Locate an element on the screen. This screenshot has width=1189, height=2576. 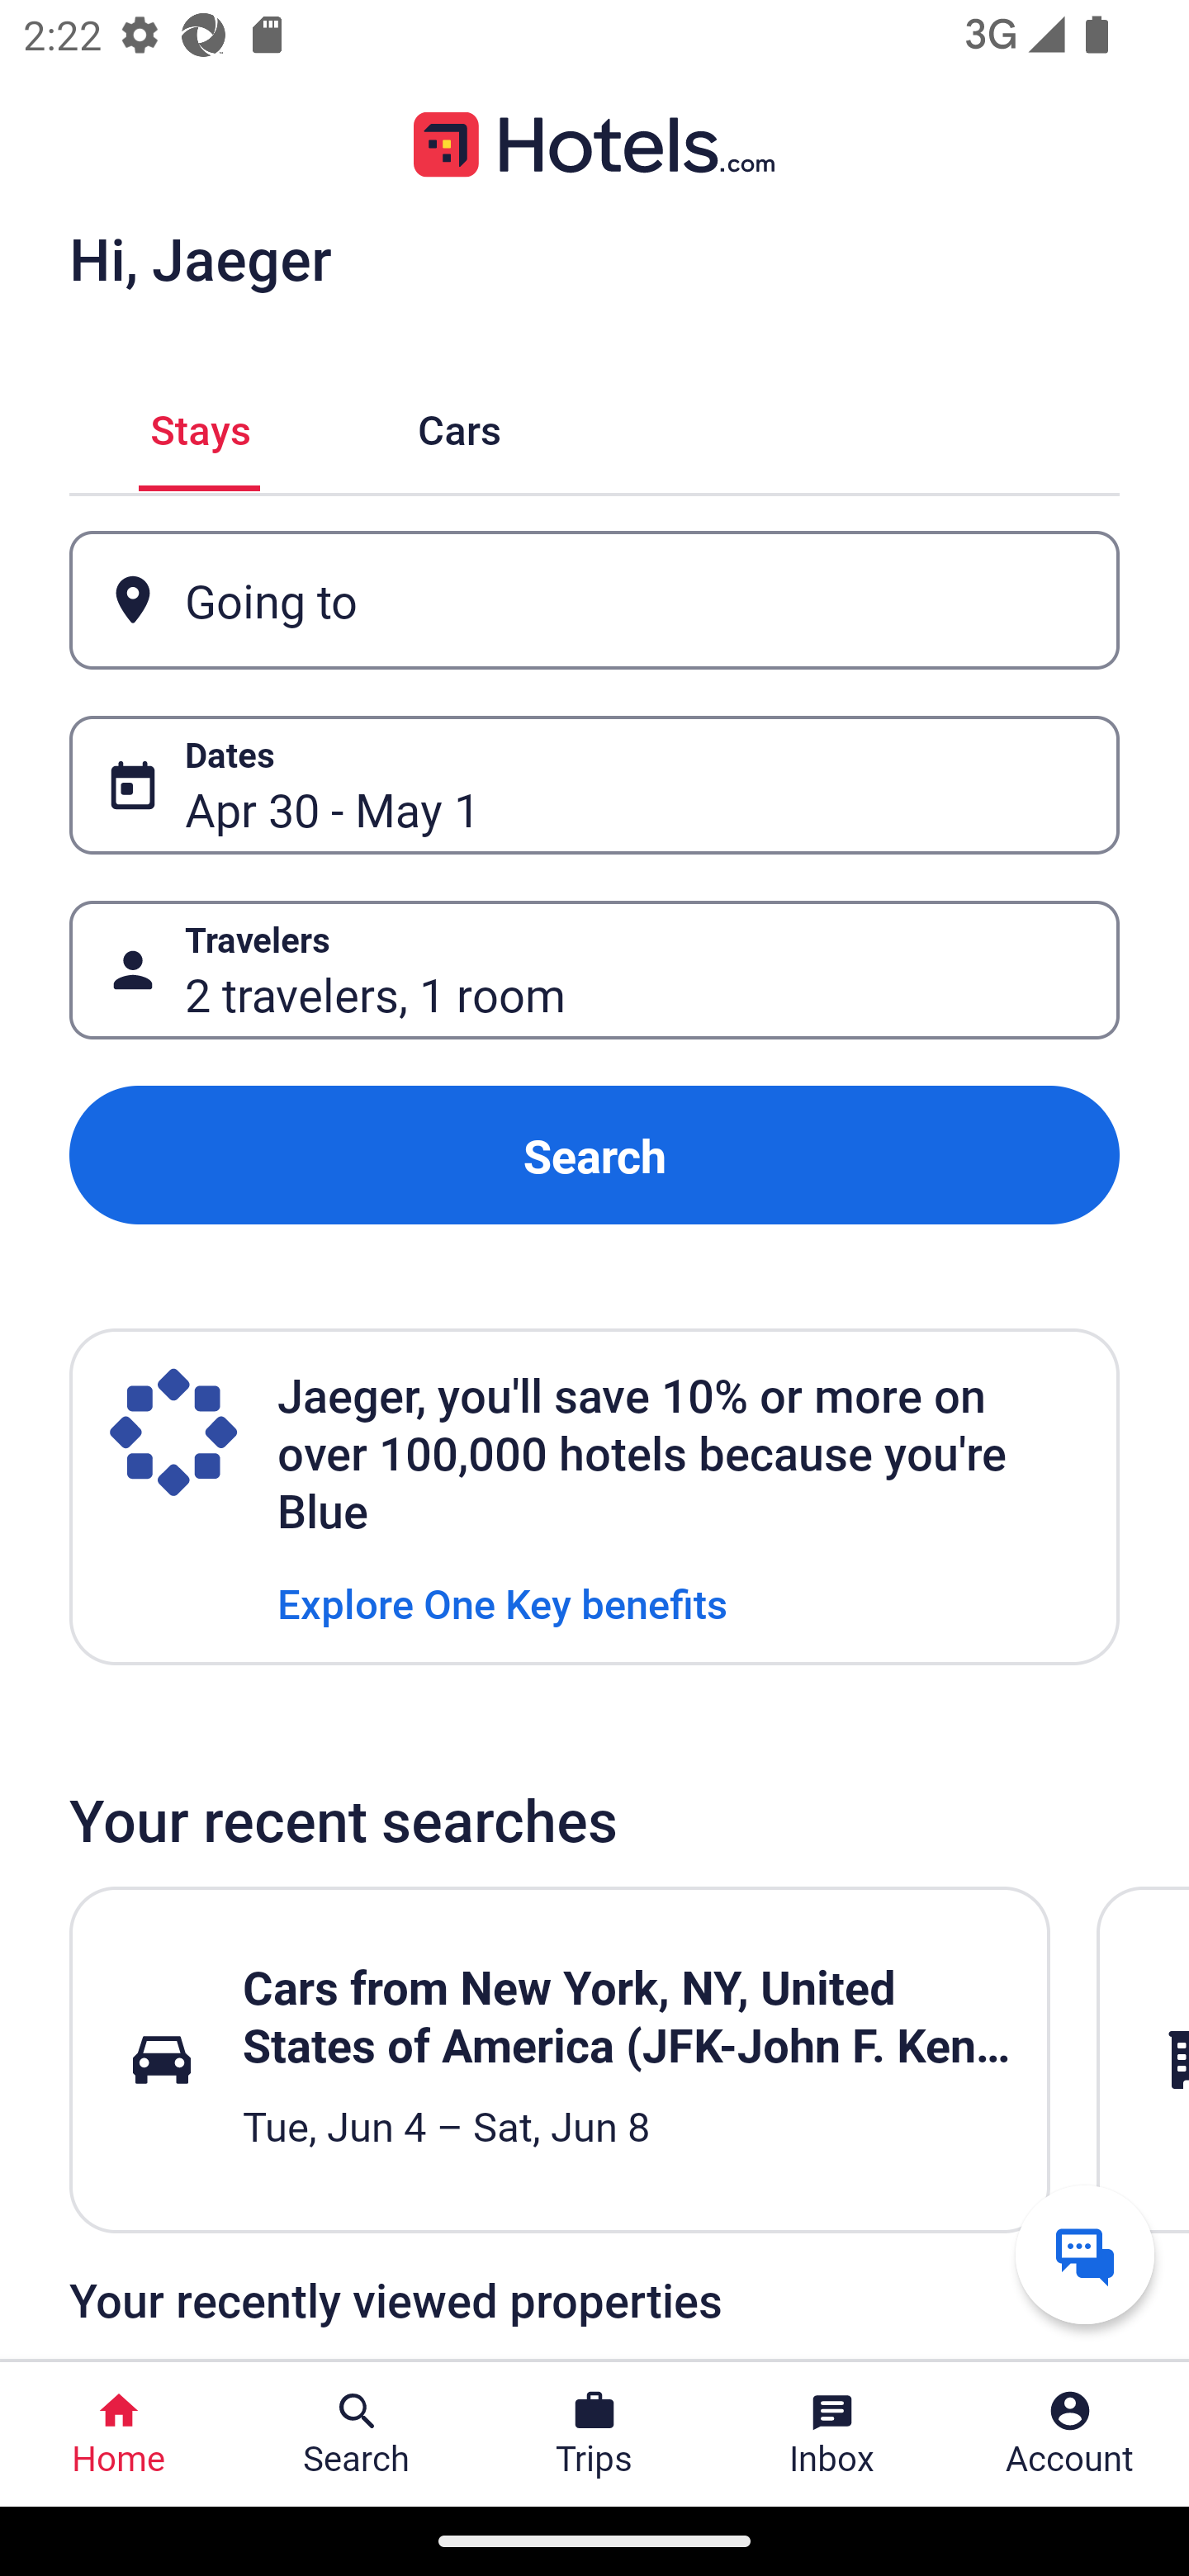
Account Profile. Button is located at coordinates (1070, 2434).